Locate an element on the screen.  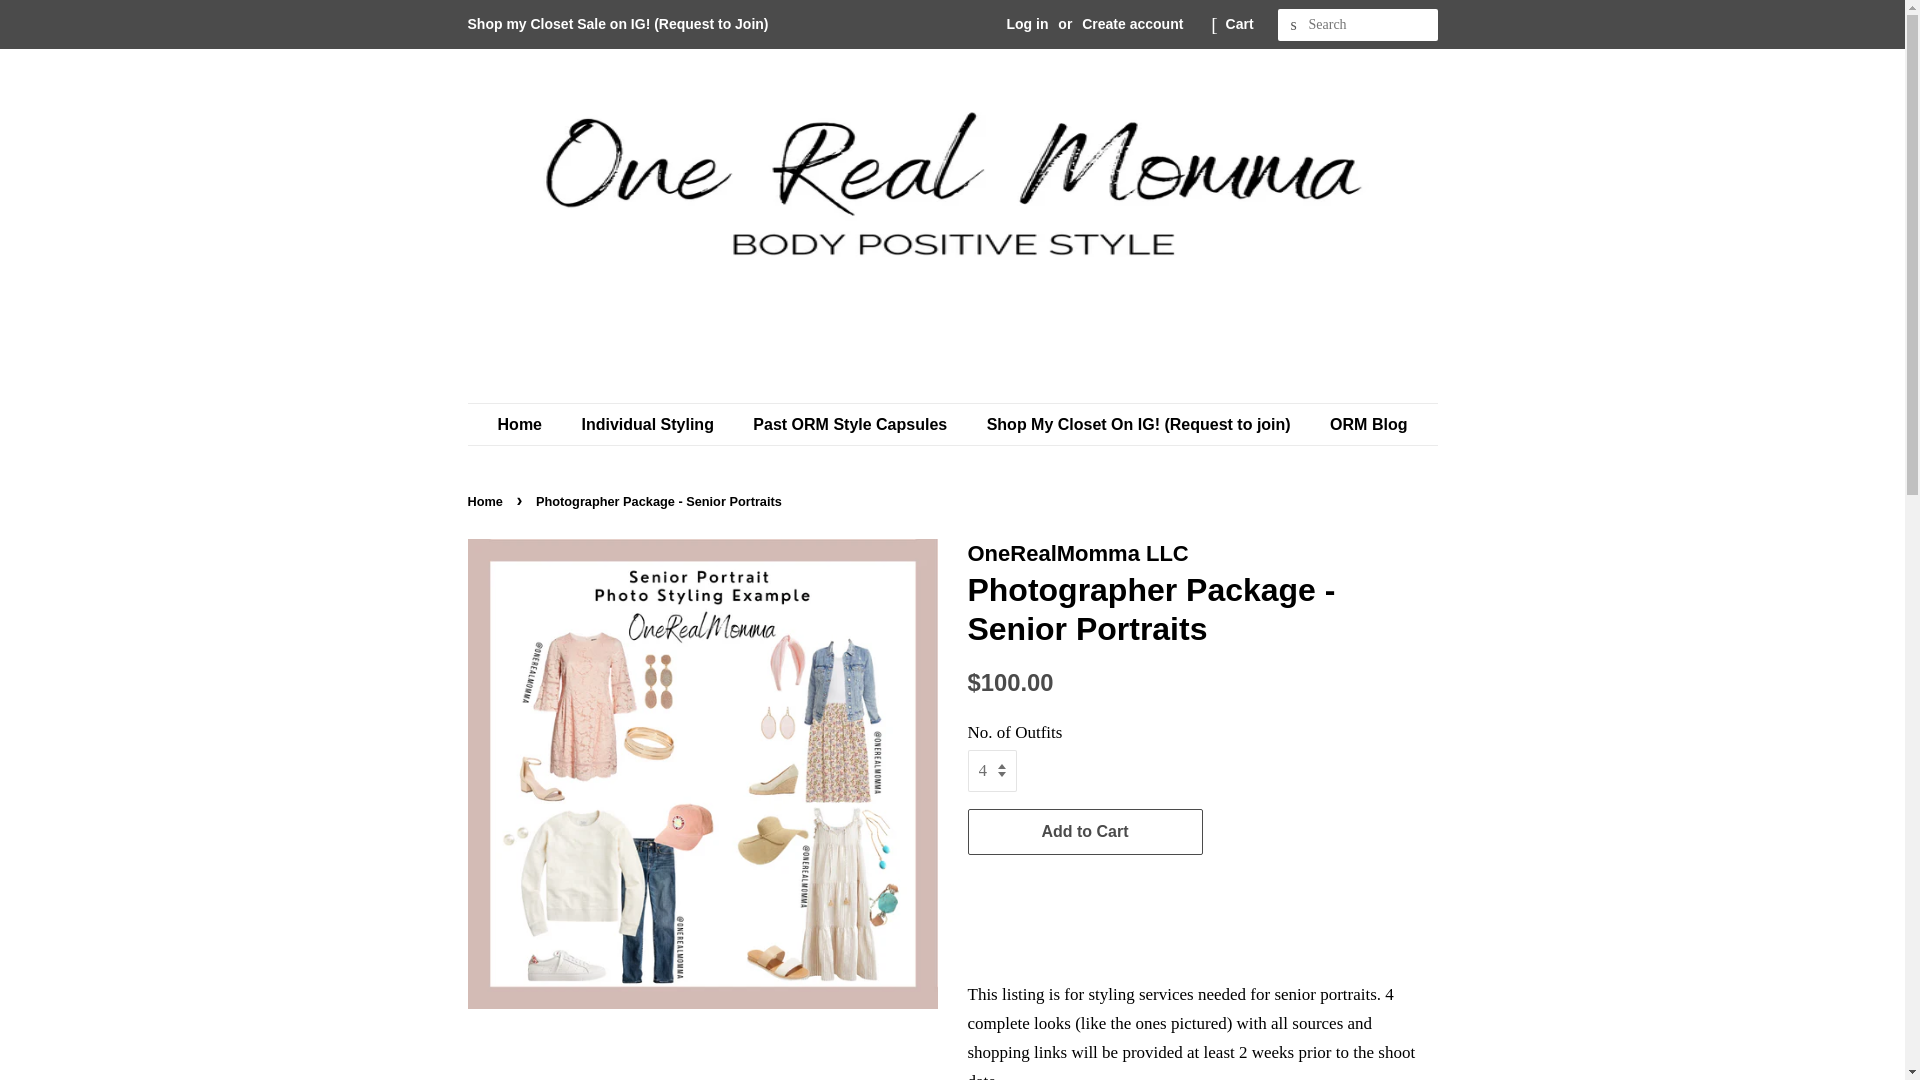
Search is located at coordinates (1294, 25).